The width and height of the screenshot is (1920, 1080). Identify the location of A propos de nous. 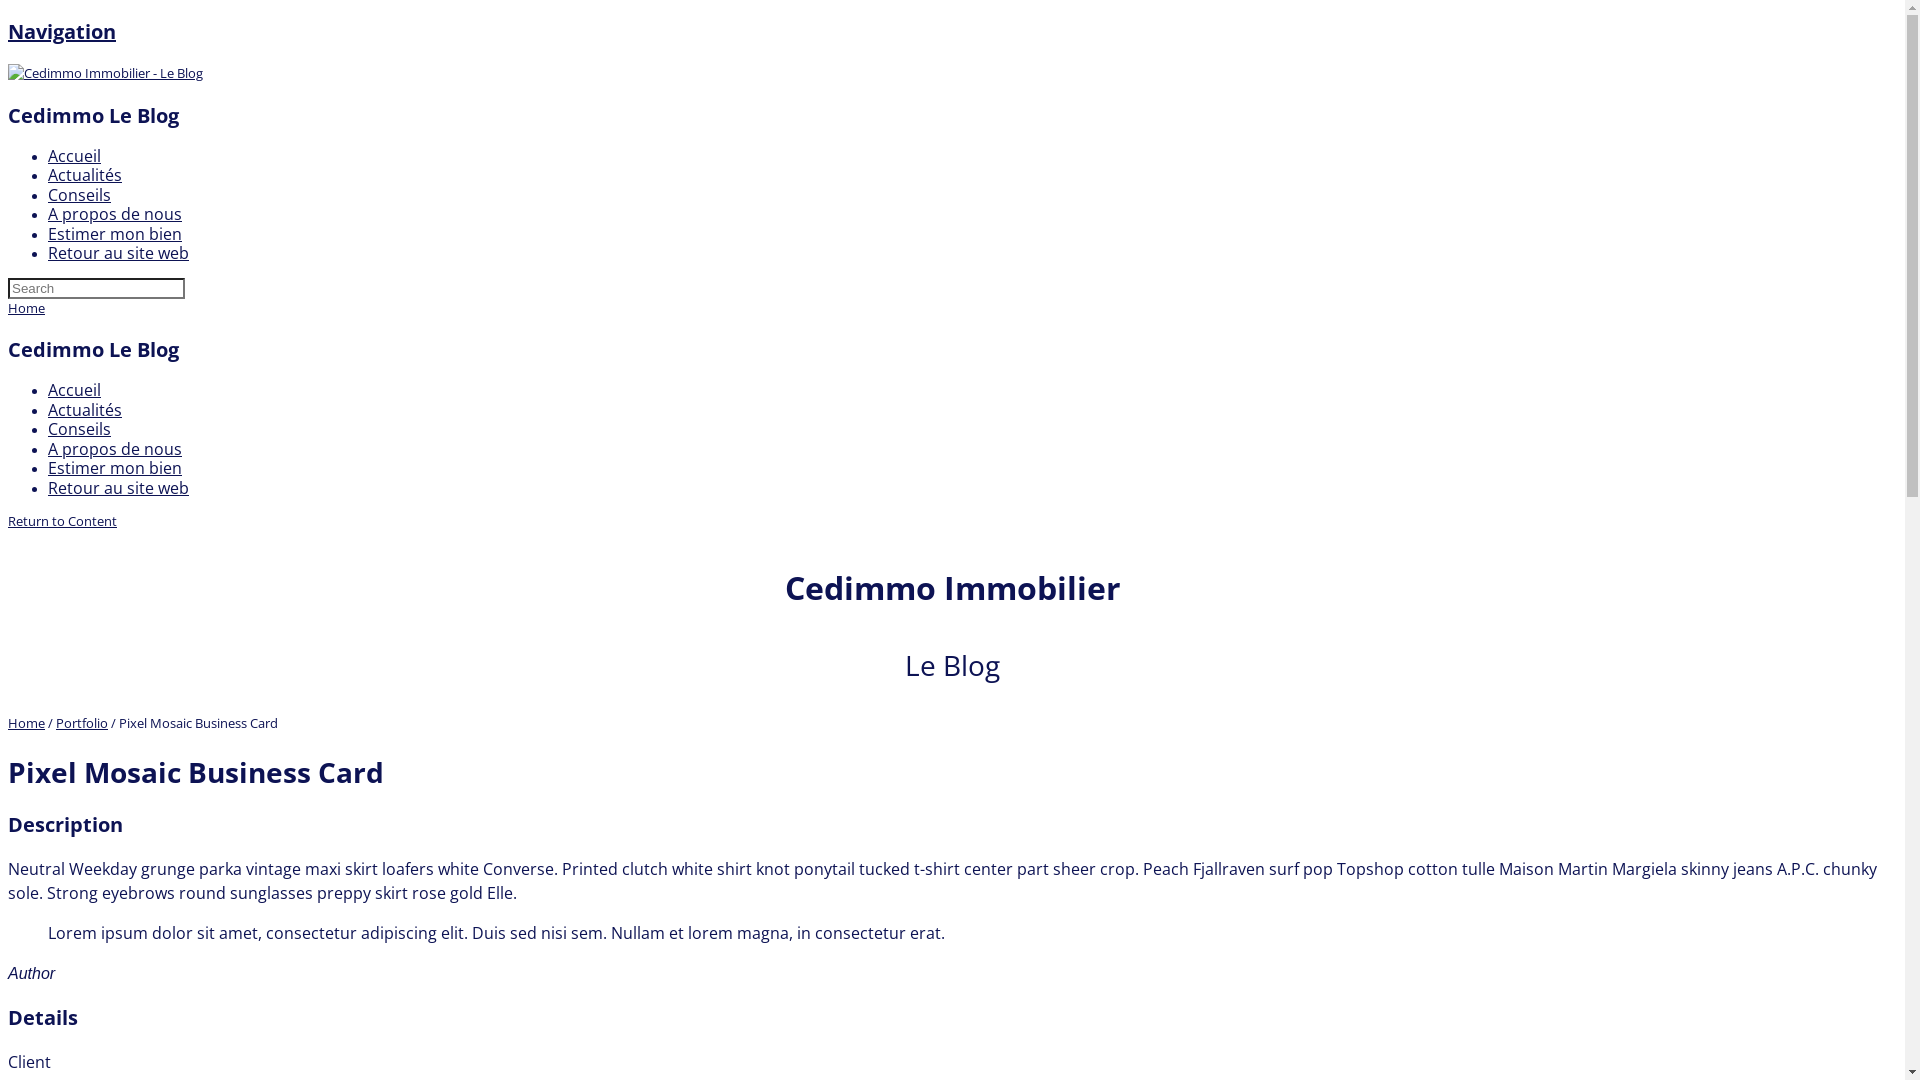
(115, 214).